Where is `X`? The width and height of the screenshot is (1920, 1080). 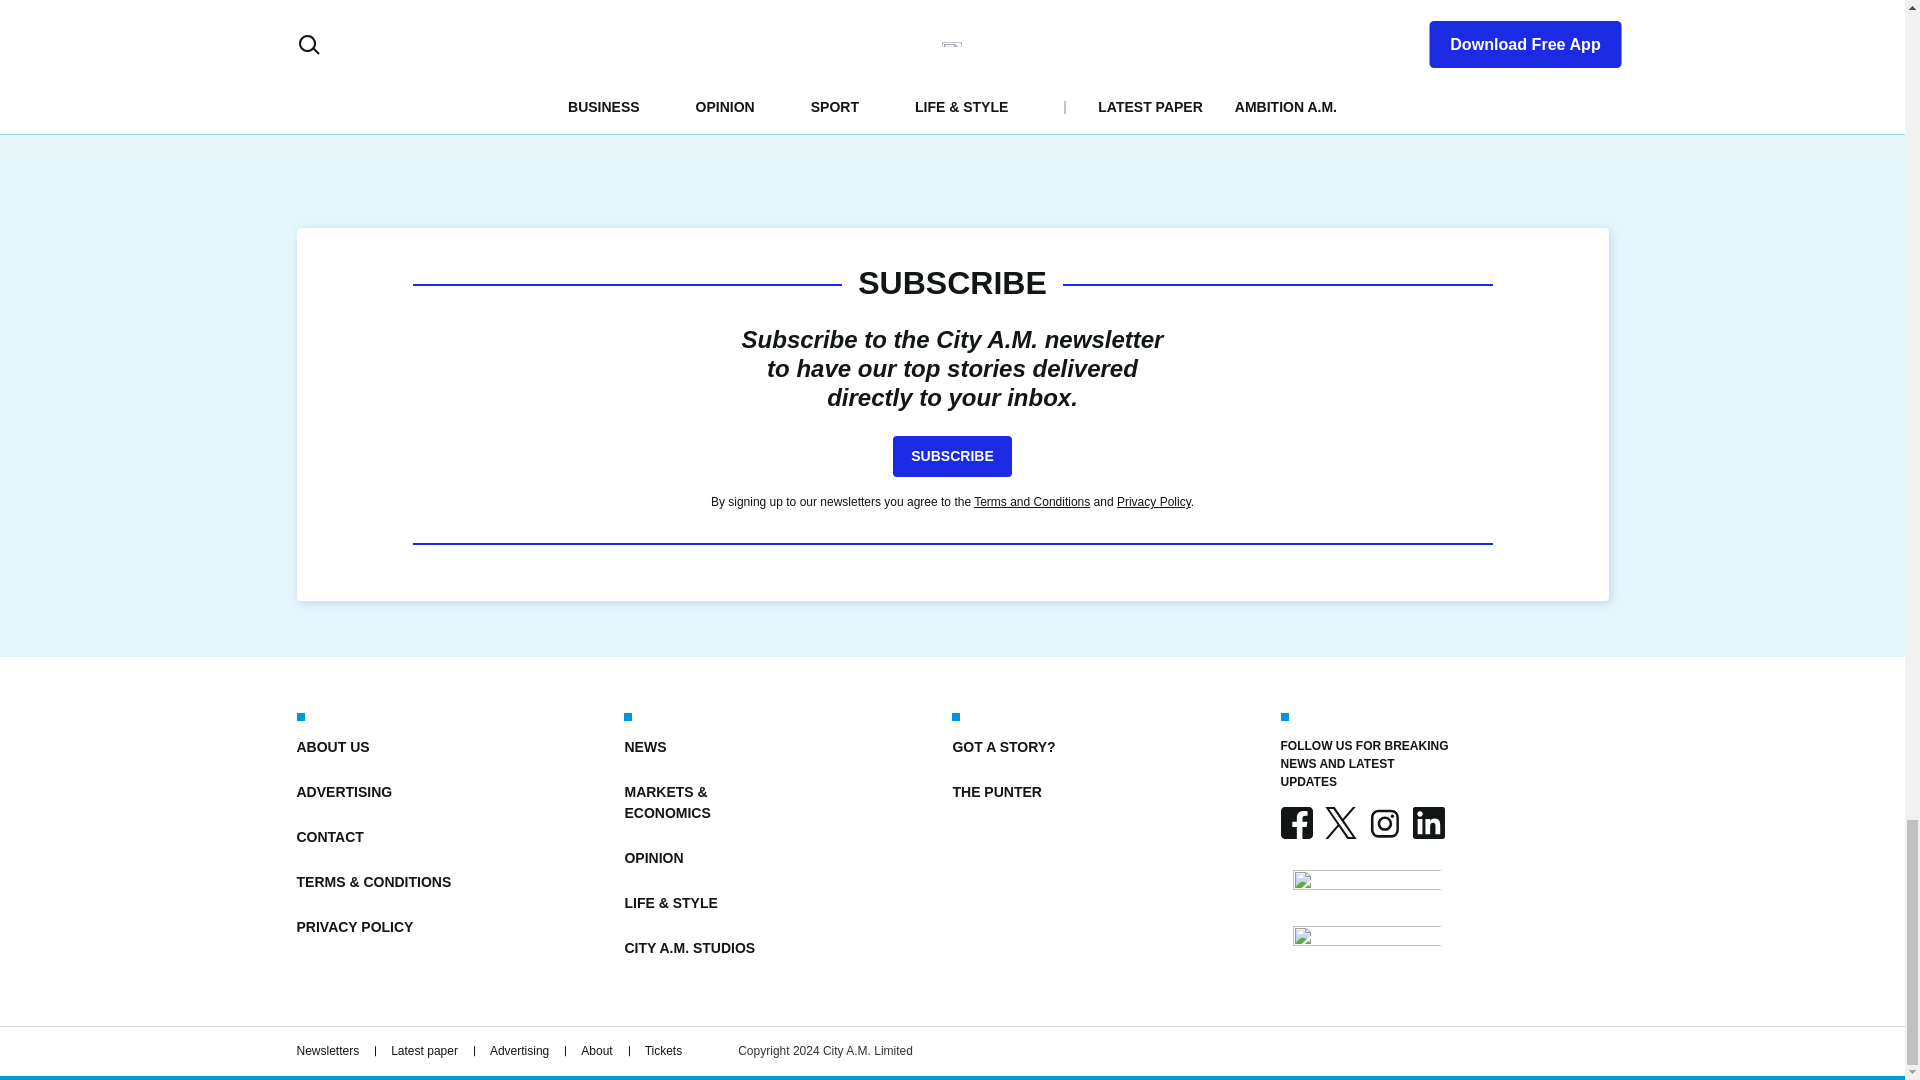 X is located at coordinates (1340, 822).